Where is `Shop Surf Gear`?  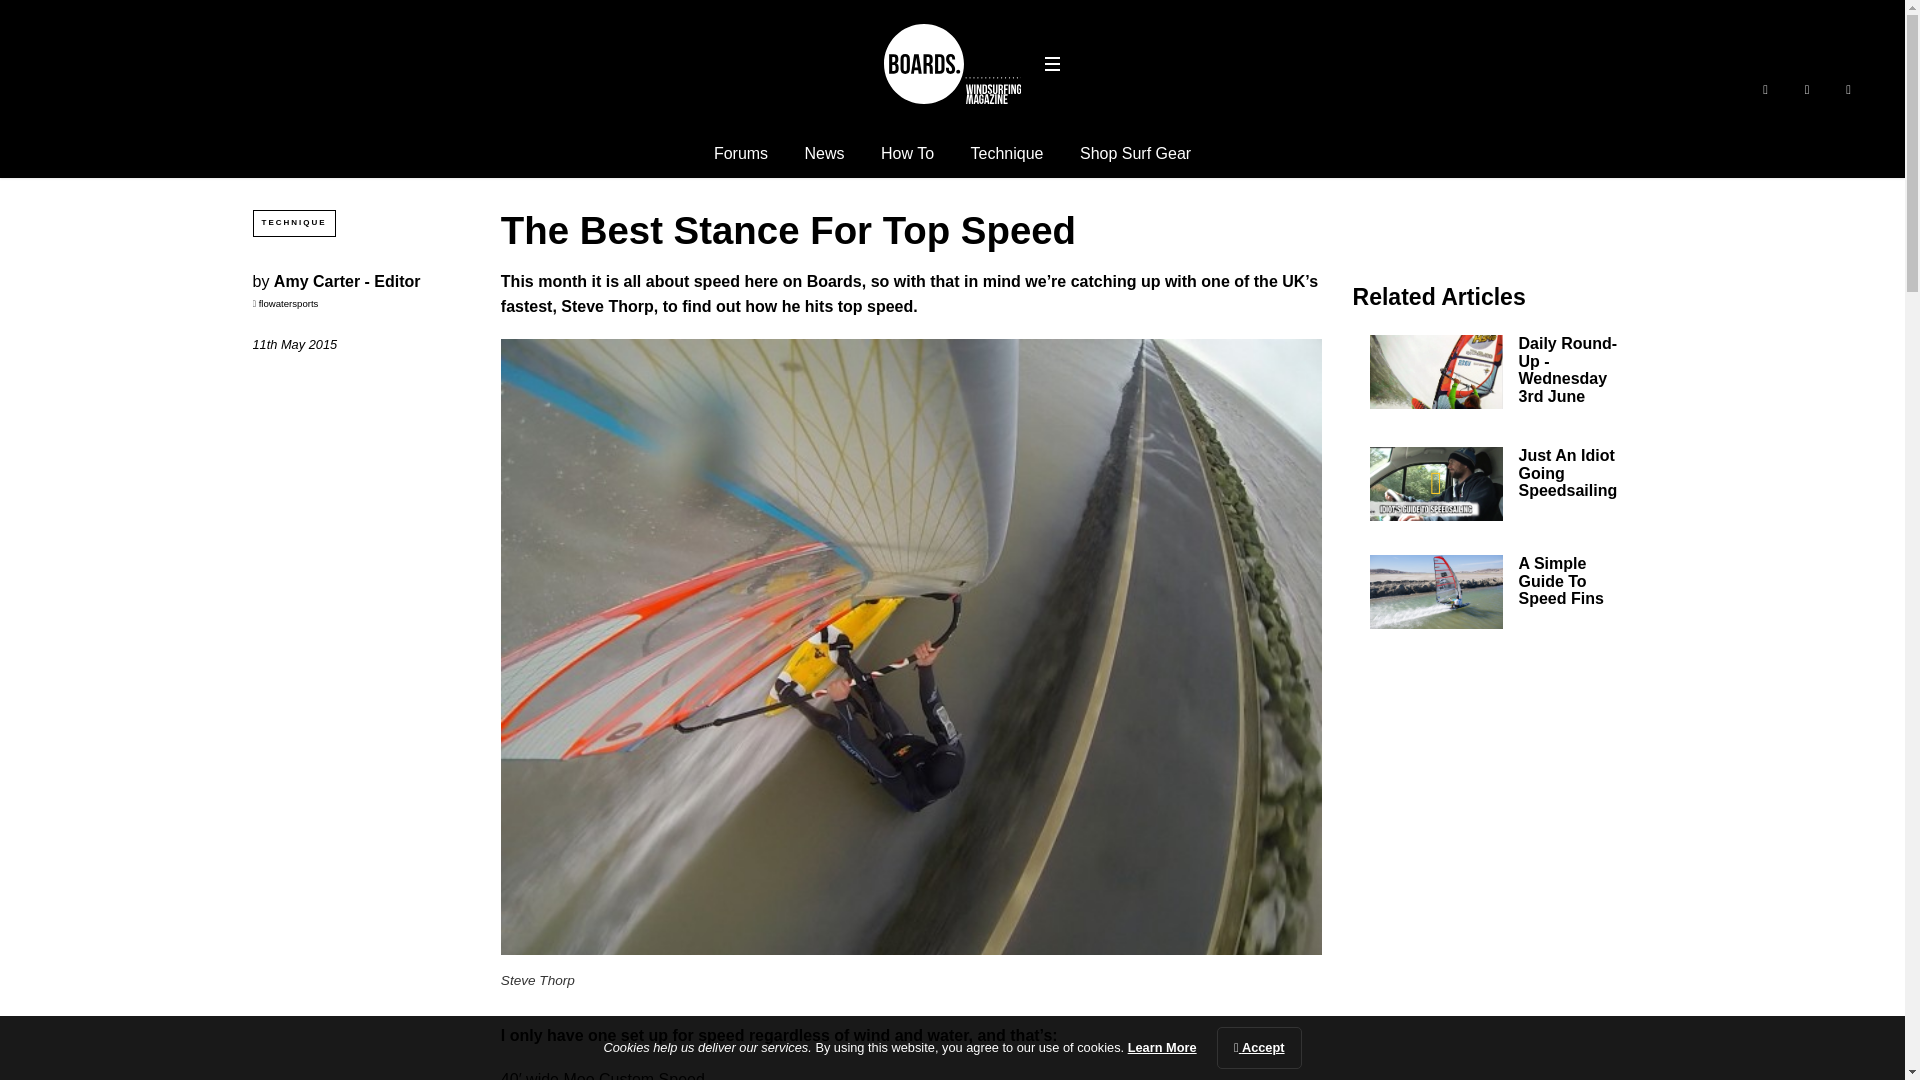
Shop Surf Gear is located at coordinates (1134, 153).